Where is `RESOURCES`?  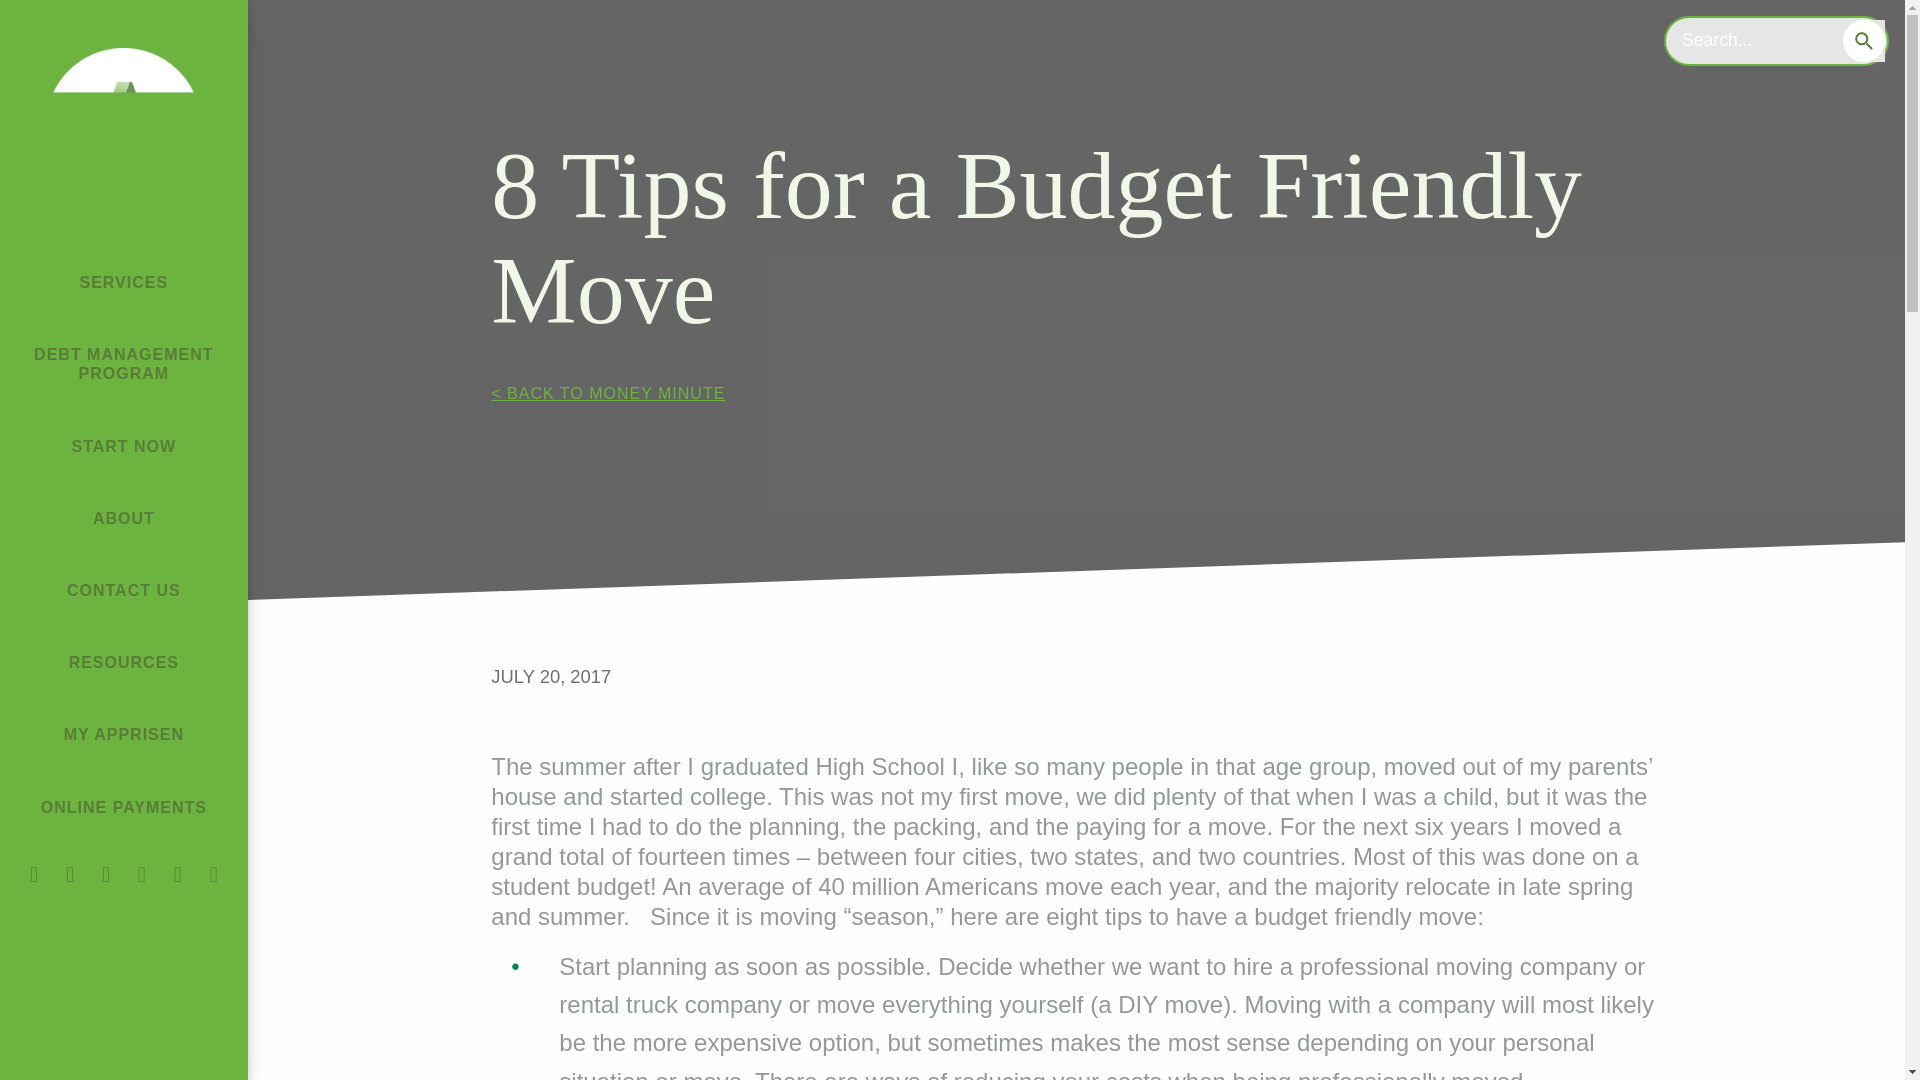 RESOURCES is located at coordinates (123, 648).